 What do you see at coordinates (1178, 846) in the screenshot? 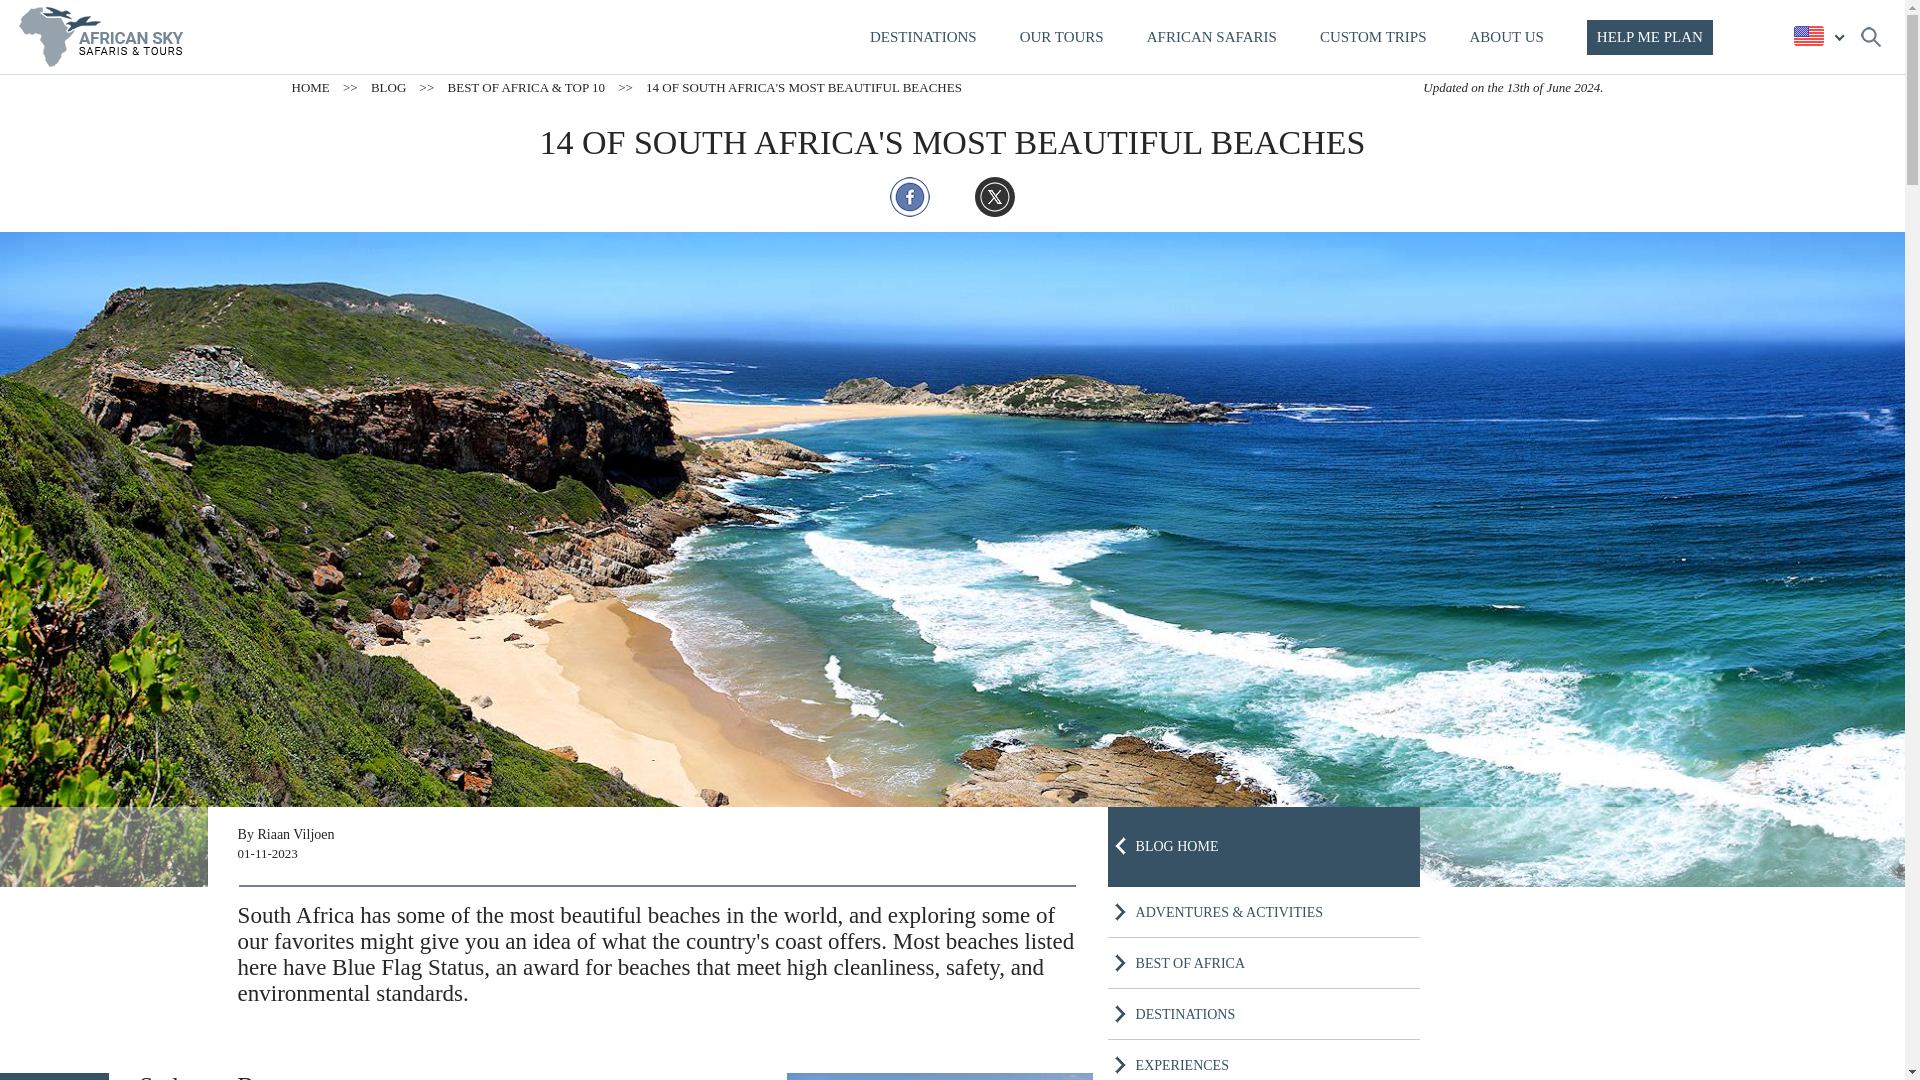
I see `BLOG HOME` at bounding box center [1178, 846].